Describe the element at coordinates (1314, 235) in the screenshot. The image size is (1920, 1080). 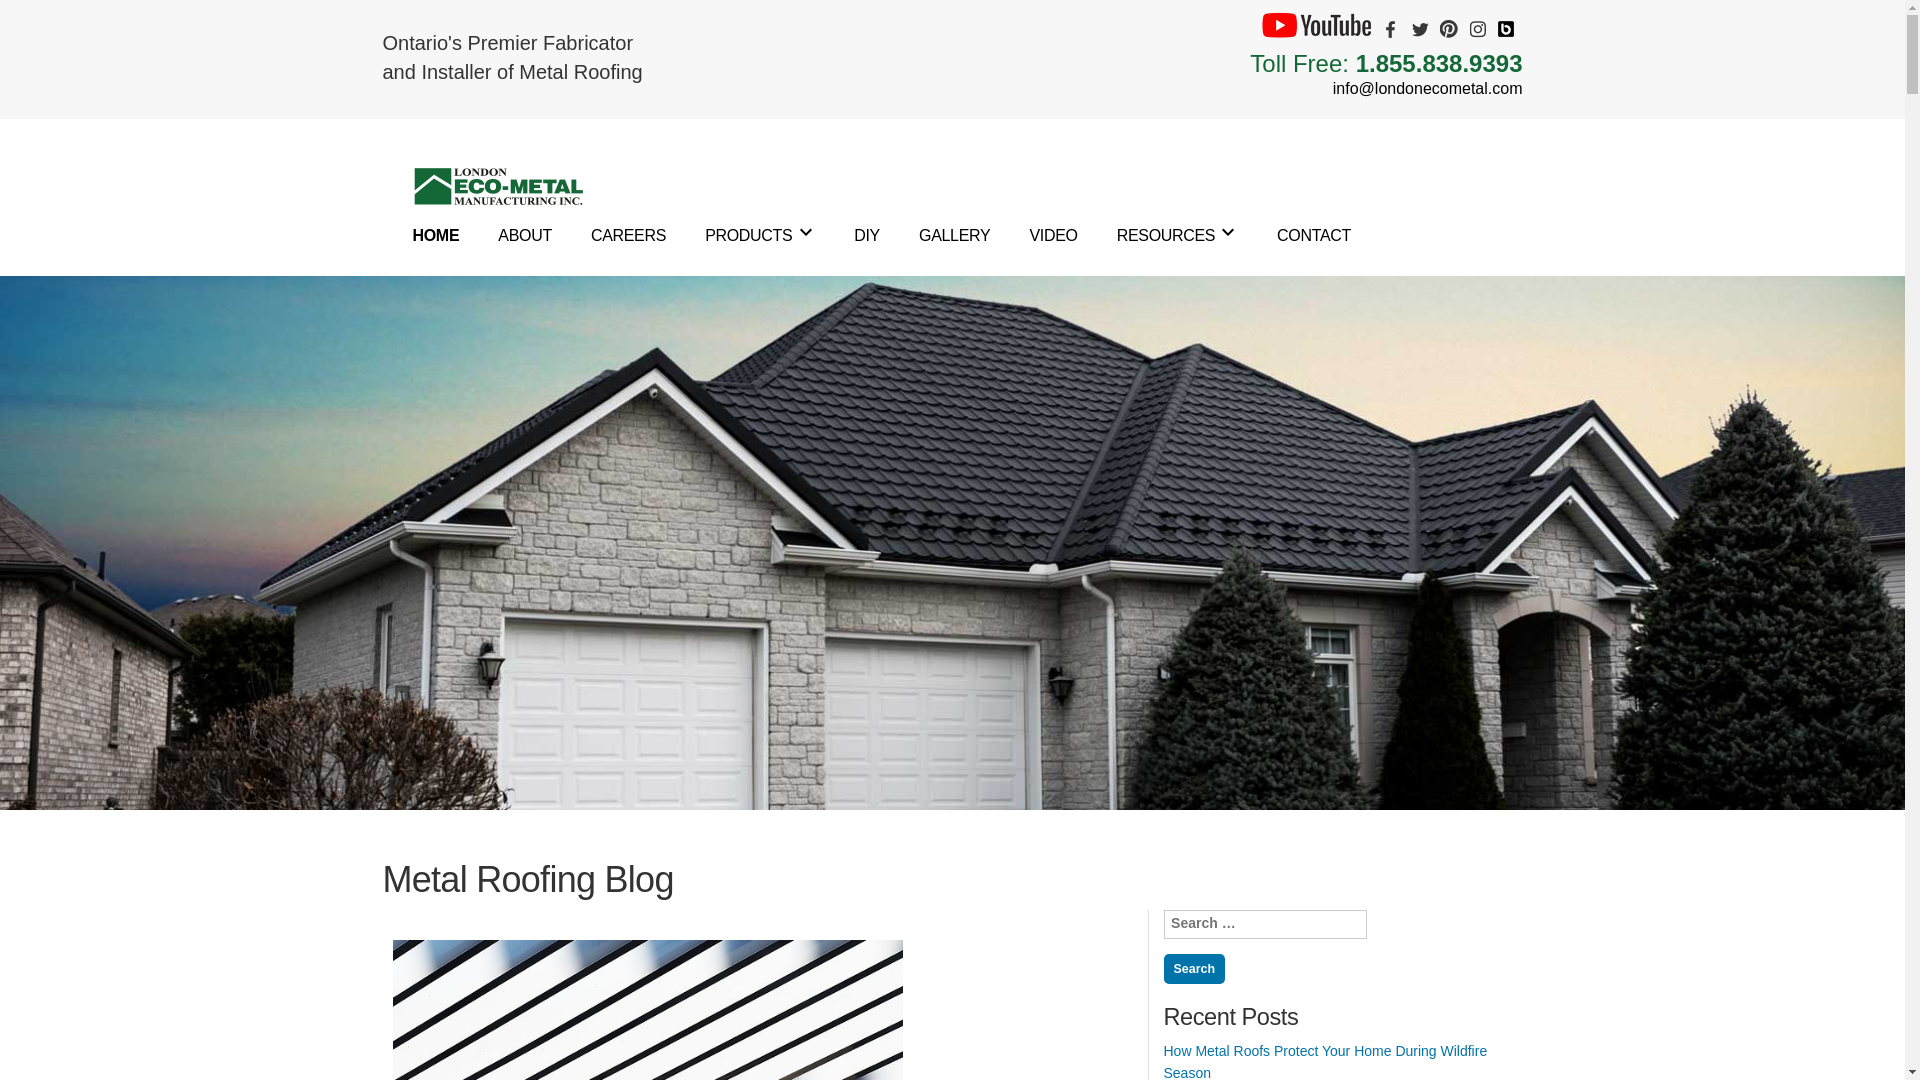
I see `CONTACT` at that location.